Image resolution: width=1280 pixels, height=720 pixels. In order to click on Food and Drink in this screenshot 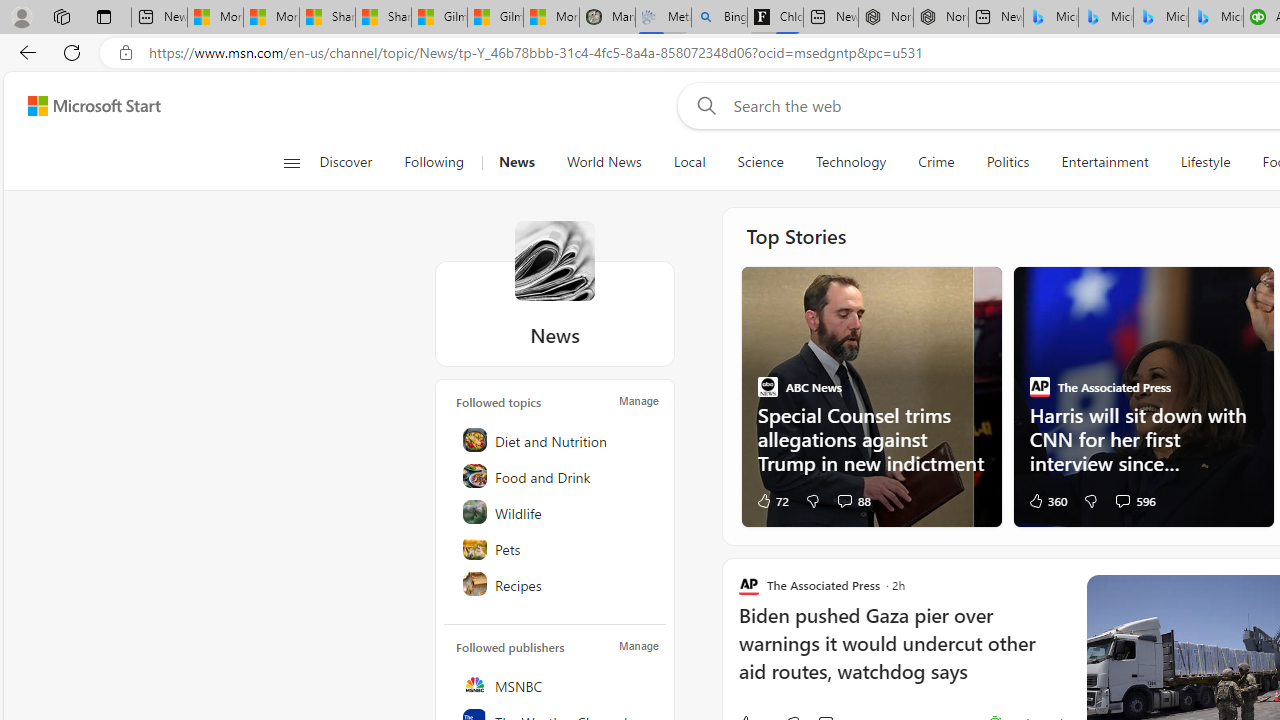, I will do `click(556, 476)`.